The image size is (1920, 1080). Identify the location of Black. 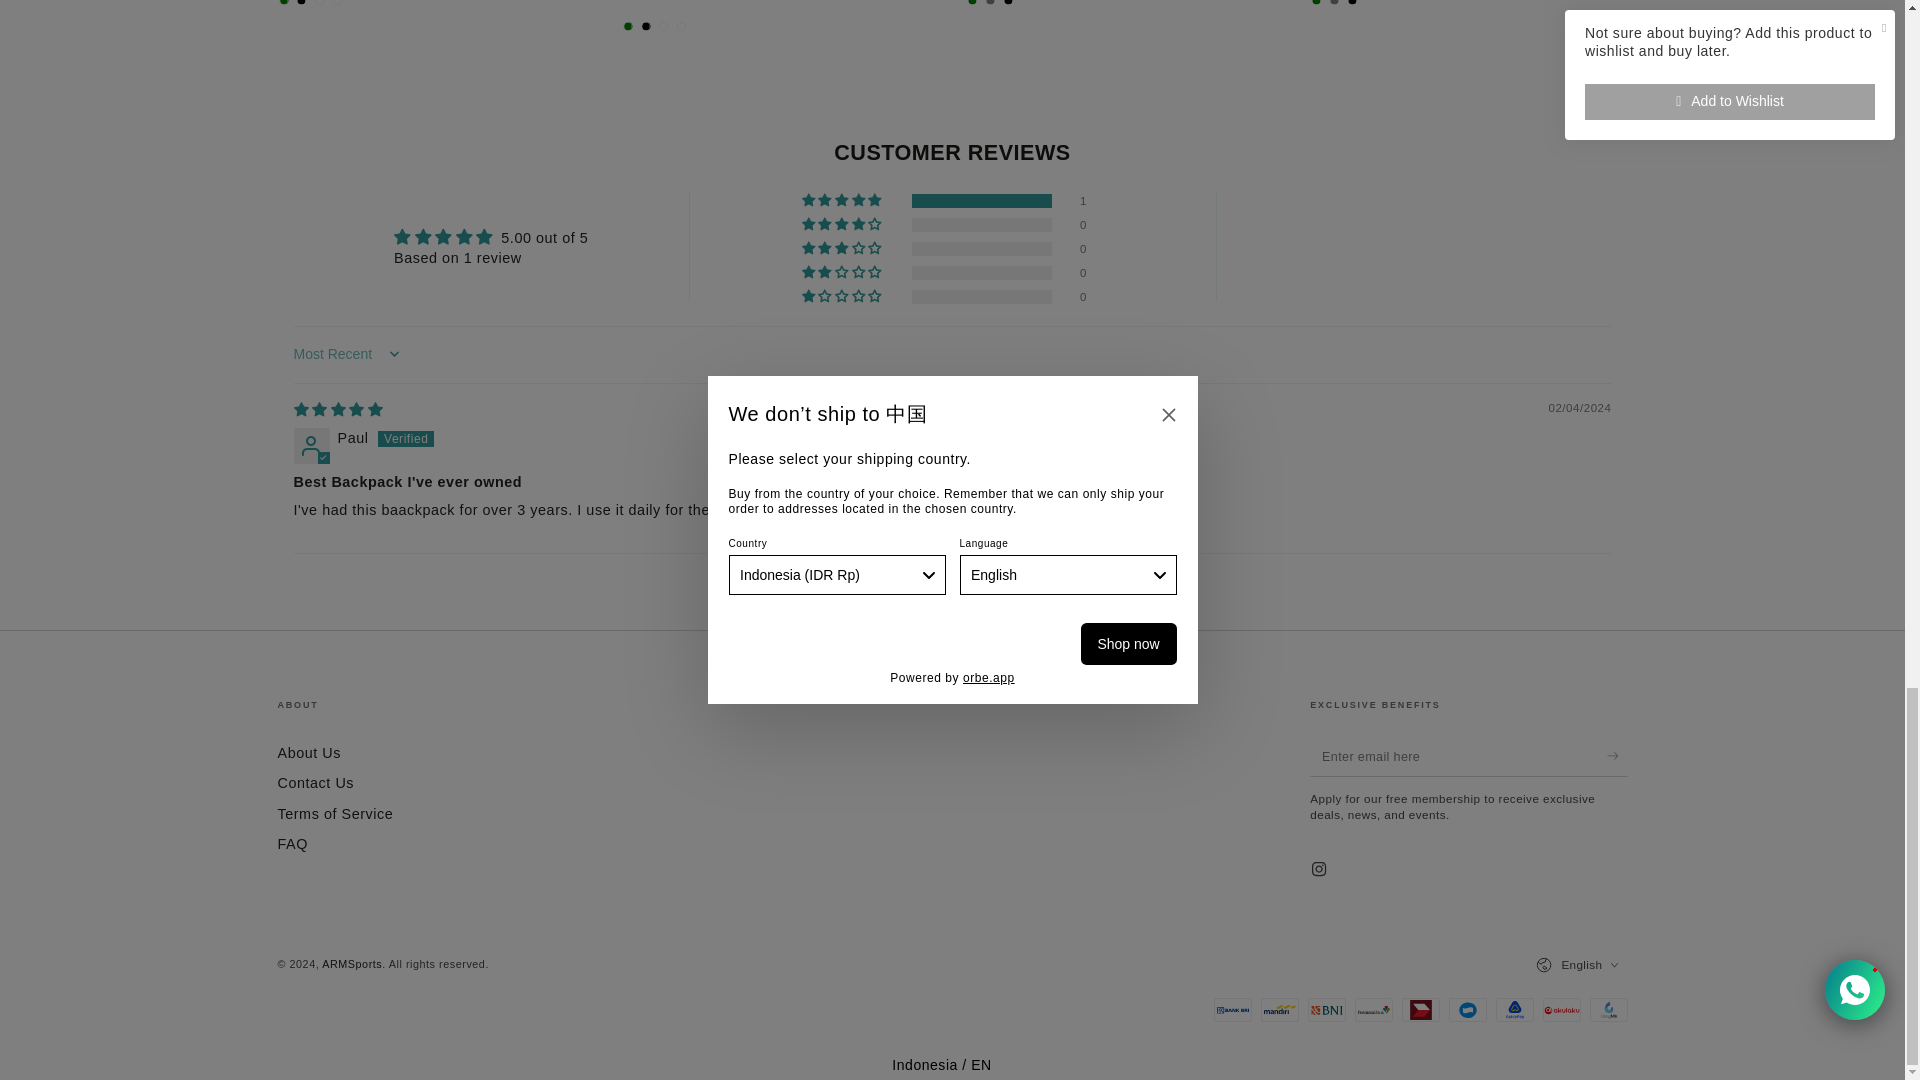
(646, 26).